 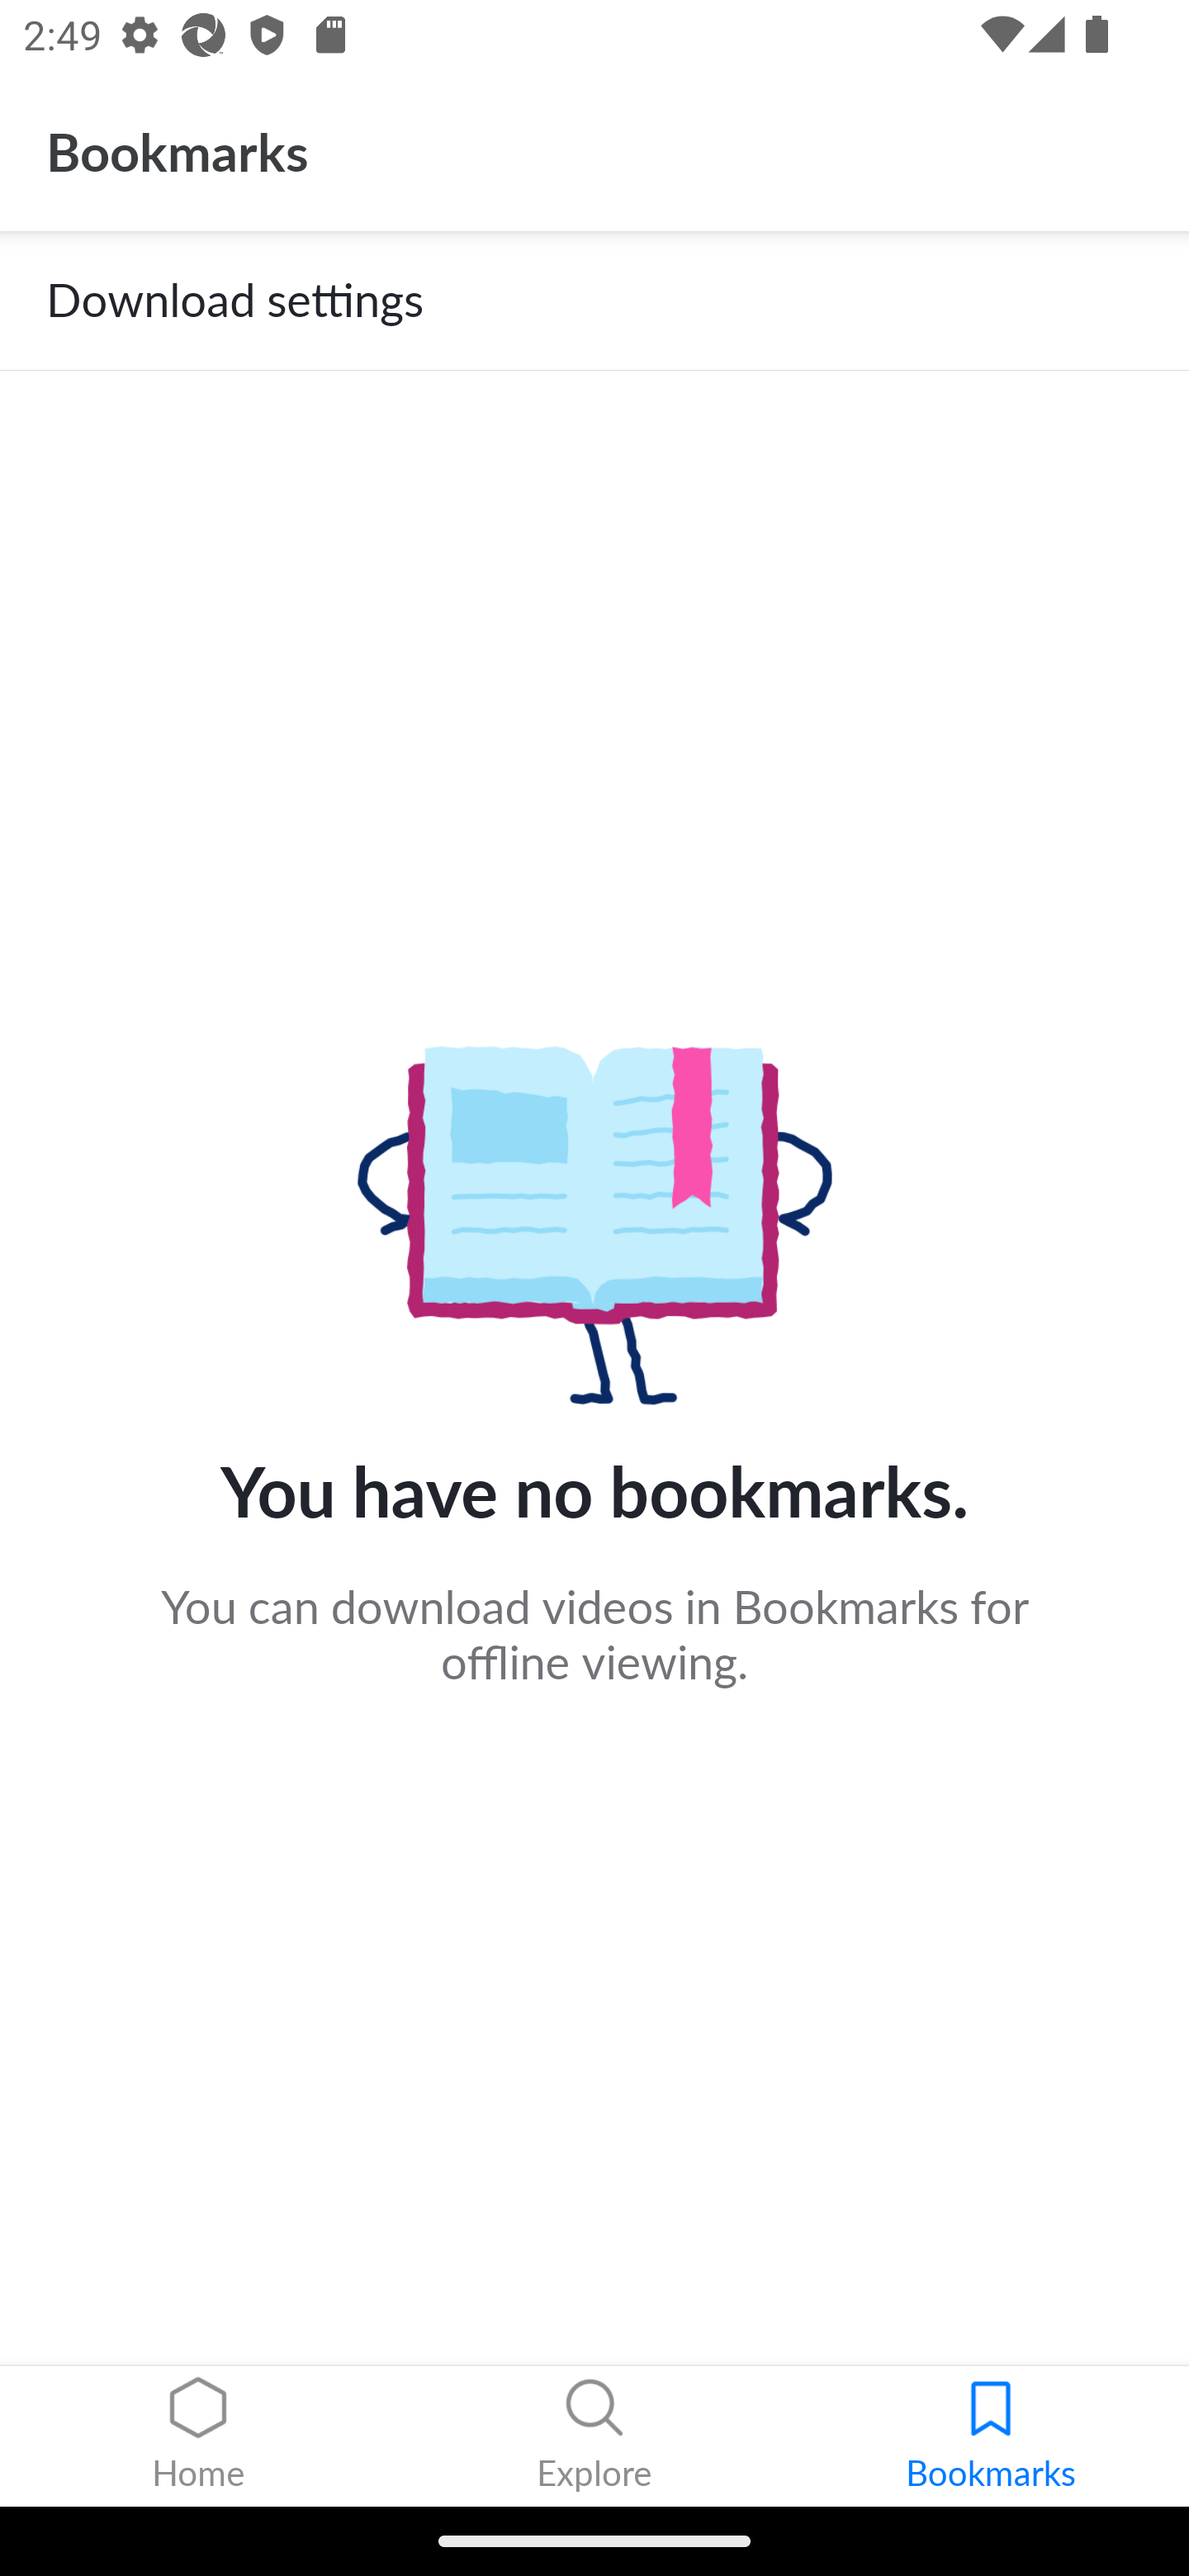 What do you see at coordinates (594, 2436) in the screenshot?
I see `Explore` at bounding box center [594, 2436].